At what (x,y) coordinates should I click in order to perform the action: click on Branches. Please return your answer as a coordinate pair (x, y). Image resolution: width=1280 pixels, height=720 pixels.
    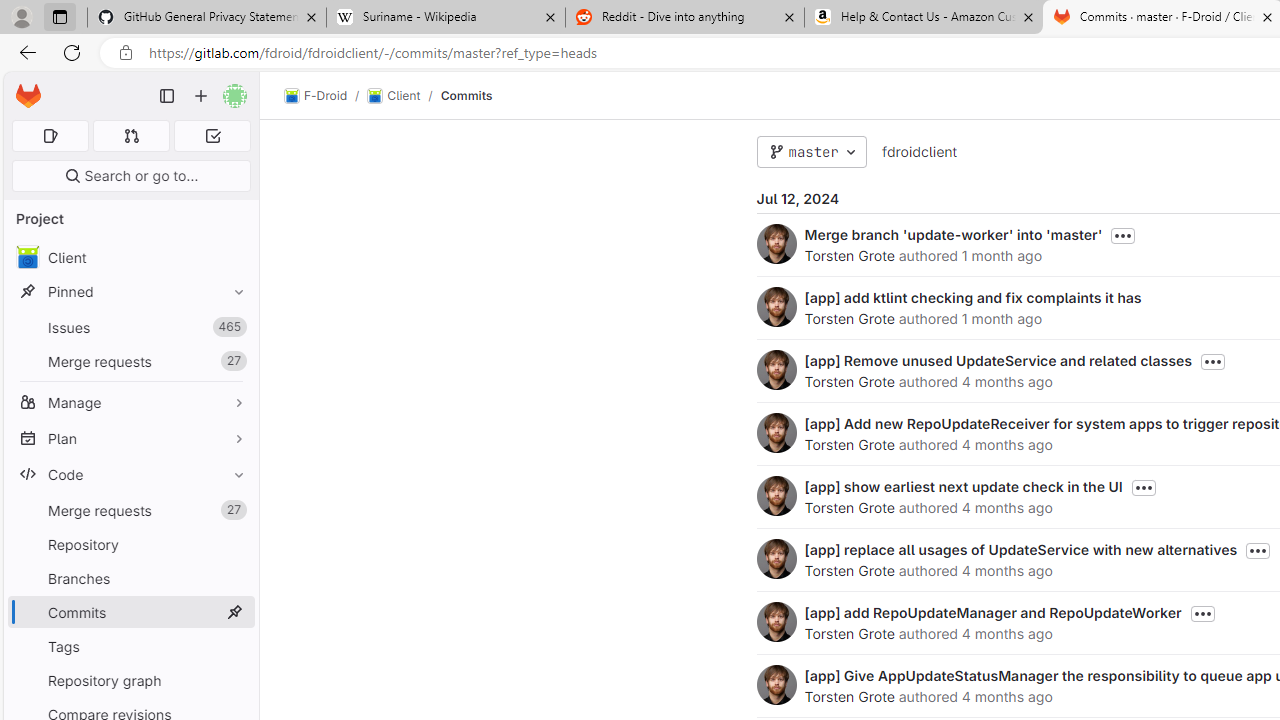
    Looking at the image, I should click on (130, 578).